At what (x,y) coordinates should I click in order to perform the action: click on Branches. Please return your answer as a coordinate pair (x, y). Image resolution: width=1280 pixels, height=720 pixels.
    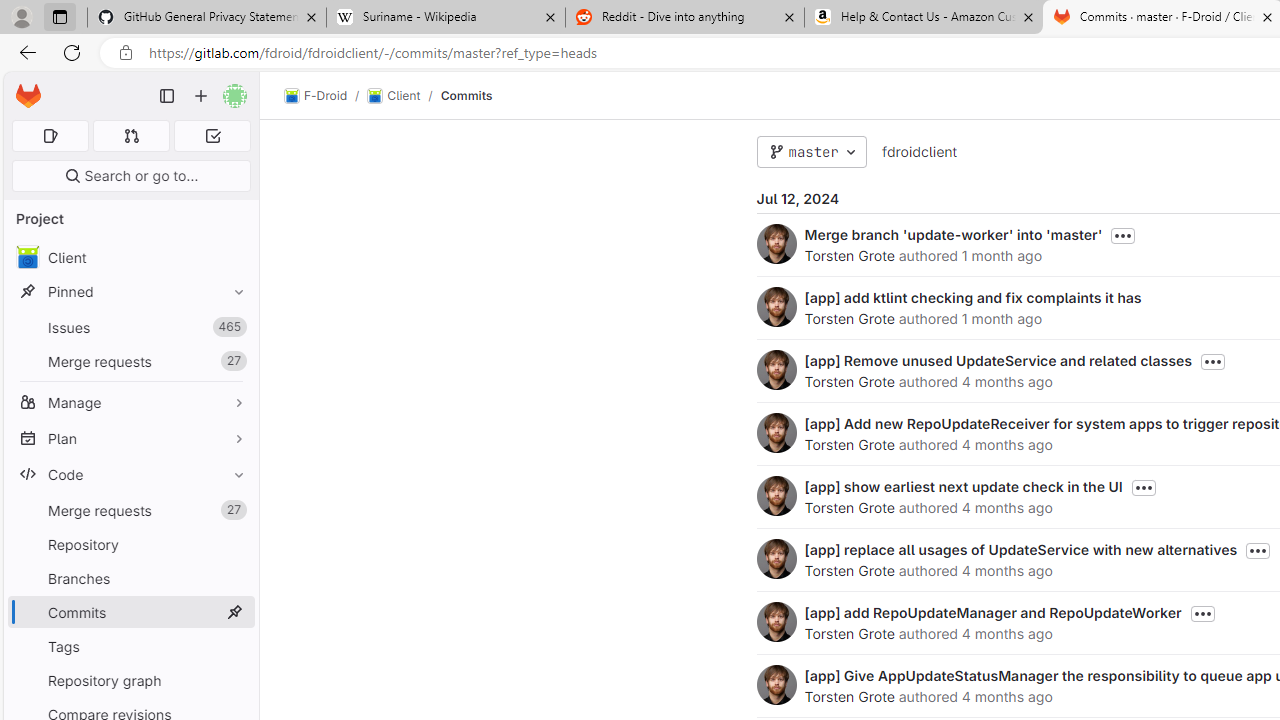
    Looking at the image, I should click on (130, 578).